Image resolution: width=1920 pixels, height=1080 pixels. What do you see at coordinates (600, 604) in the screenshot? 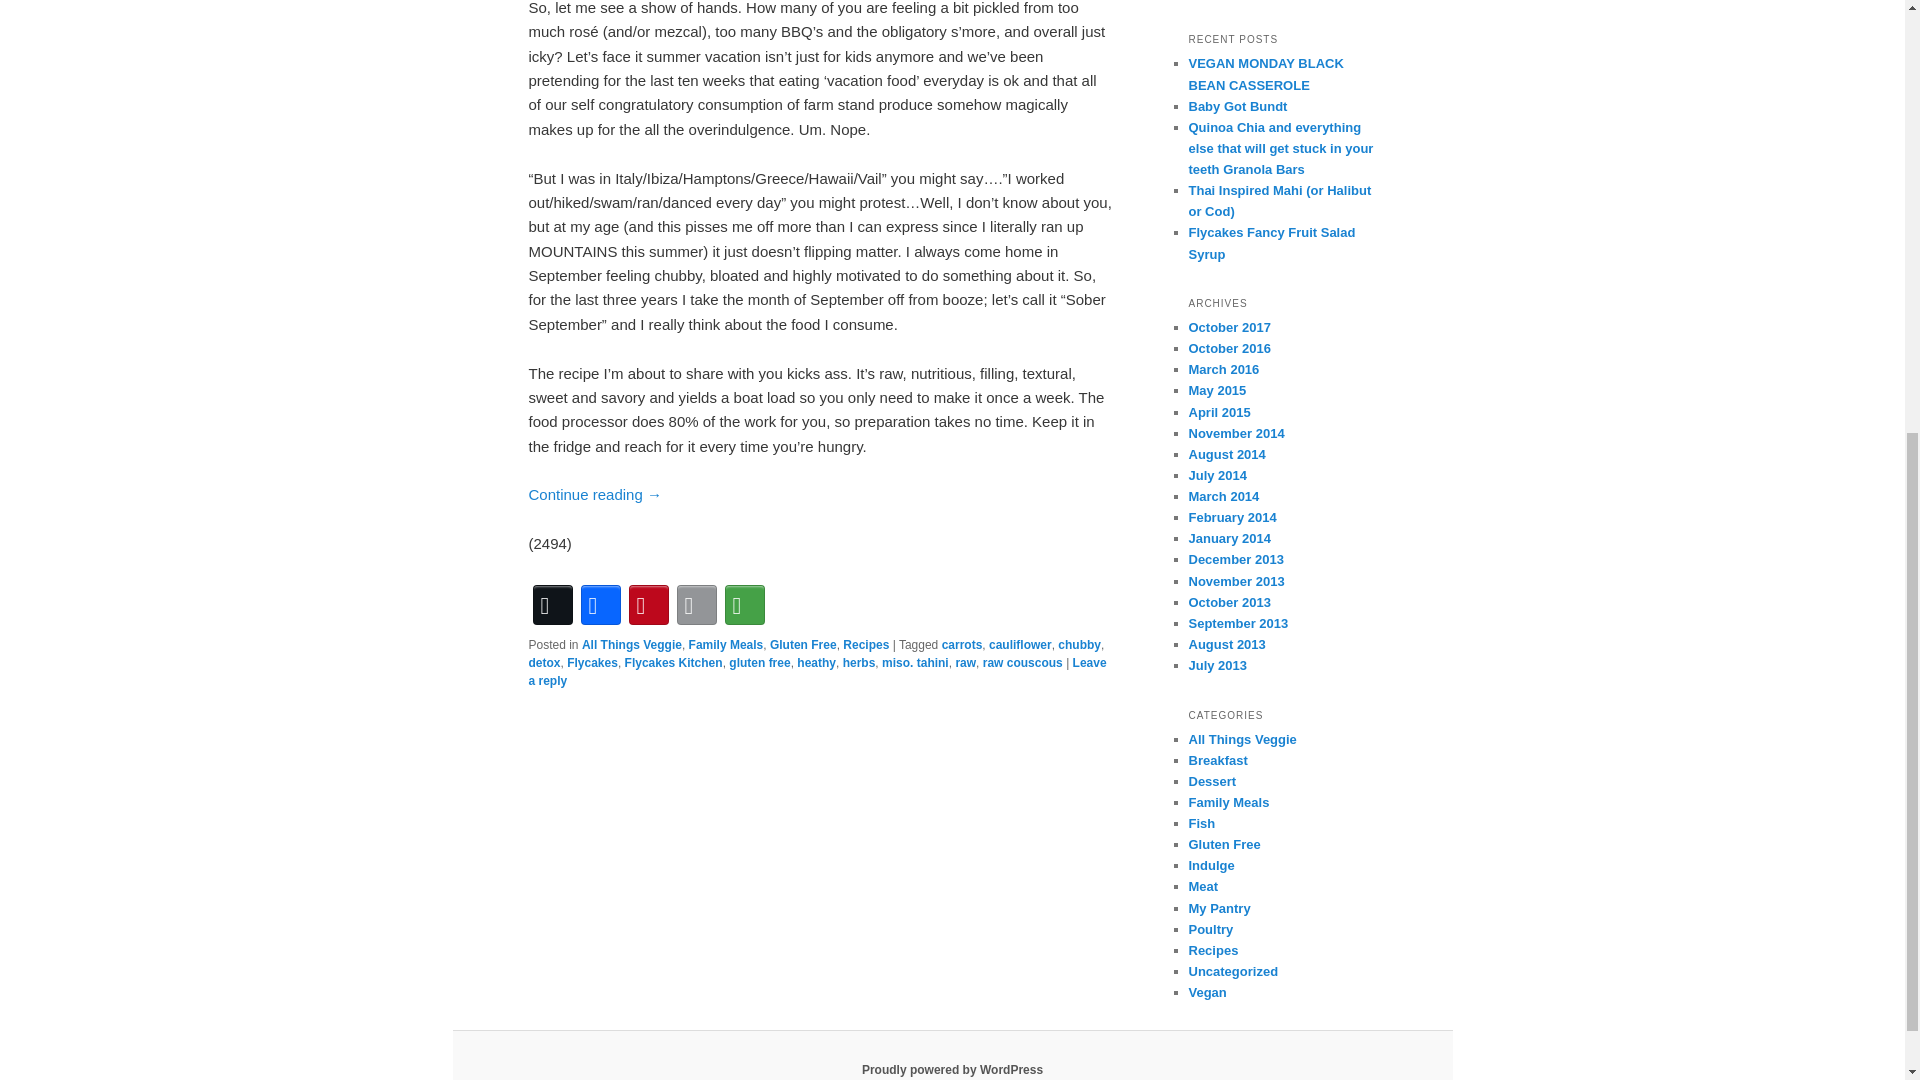
I see `Facebook` at bounding box center [600, 604].